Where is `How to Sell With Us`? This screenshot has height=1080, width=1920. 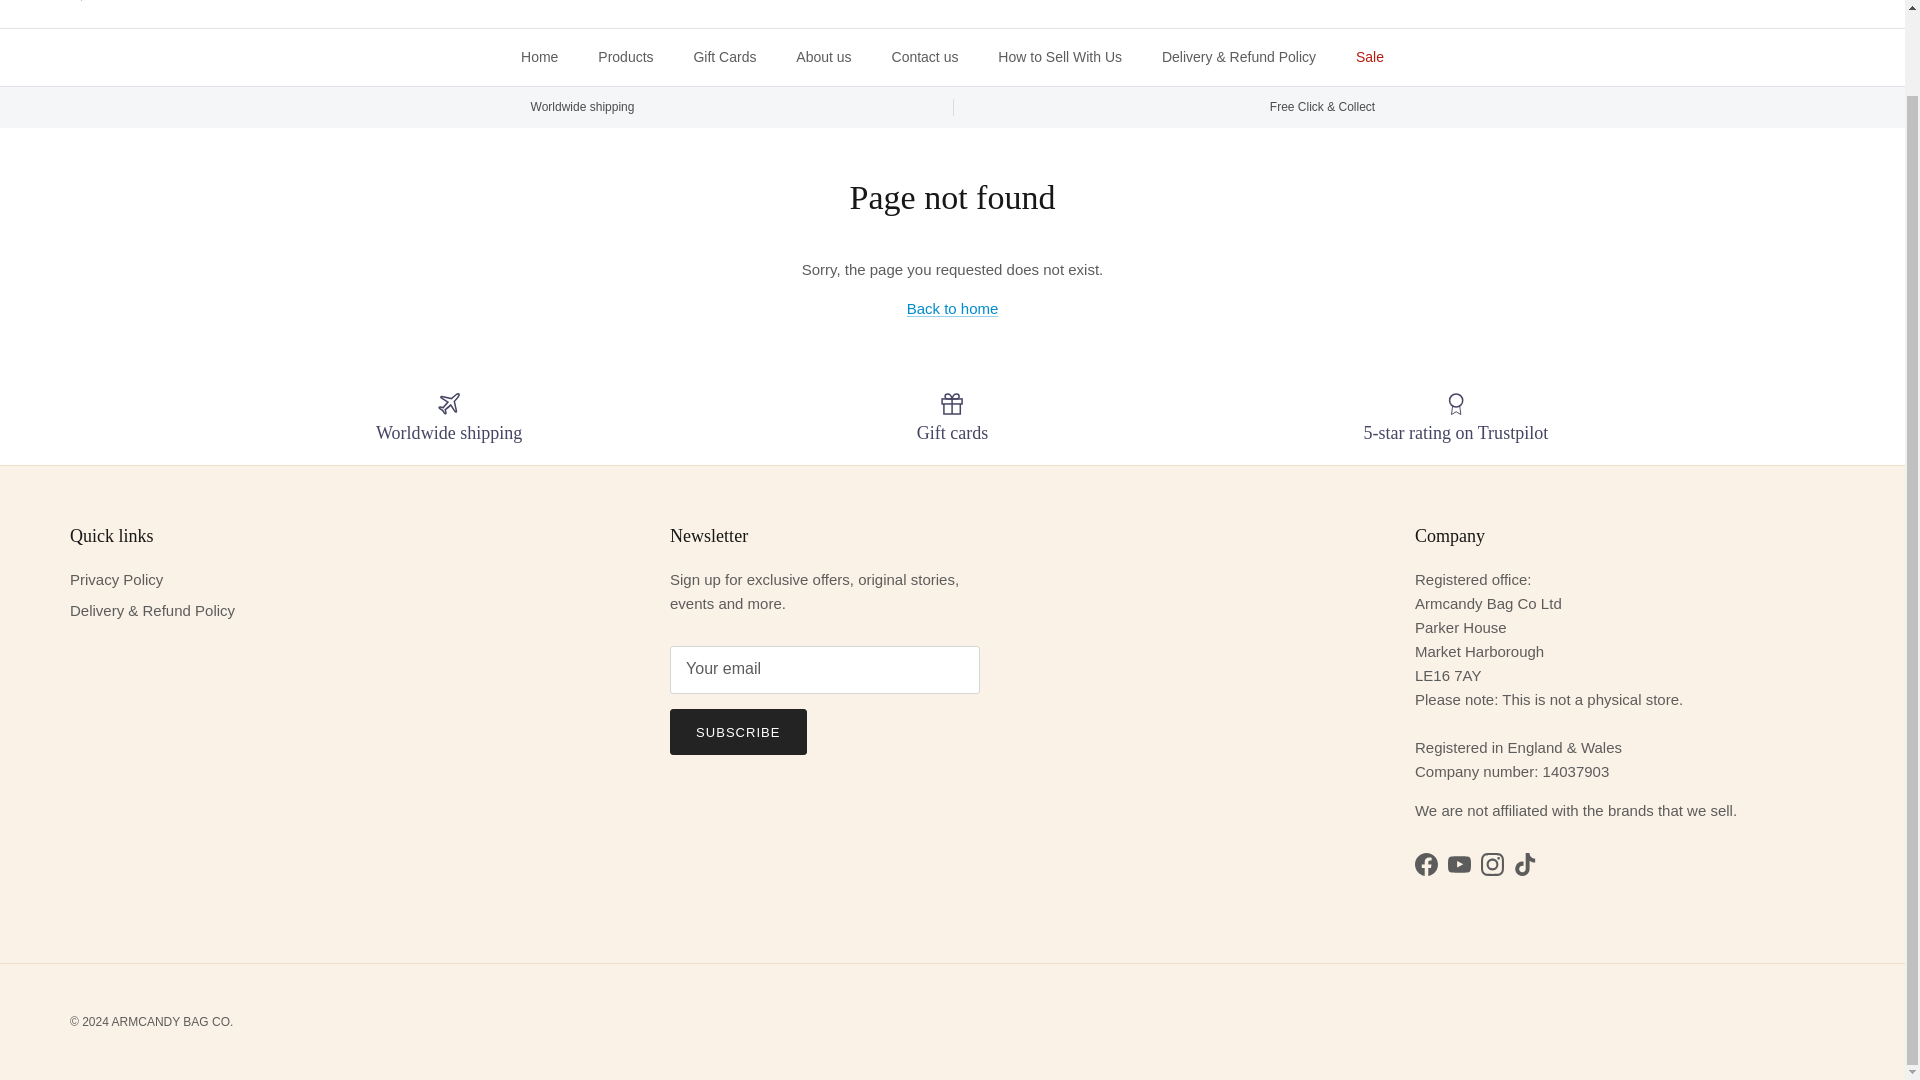
How to Sell With Us is located at coordinates (1060, 58).